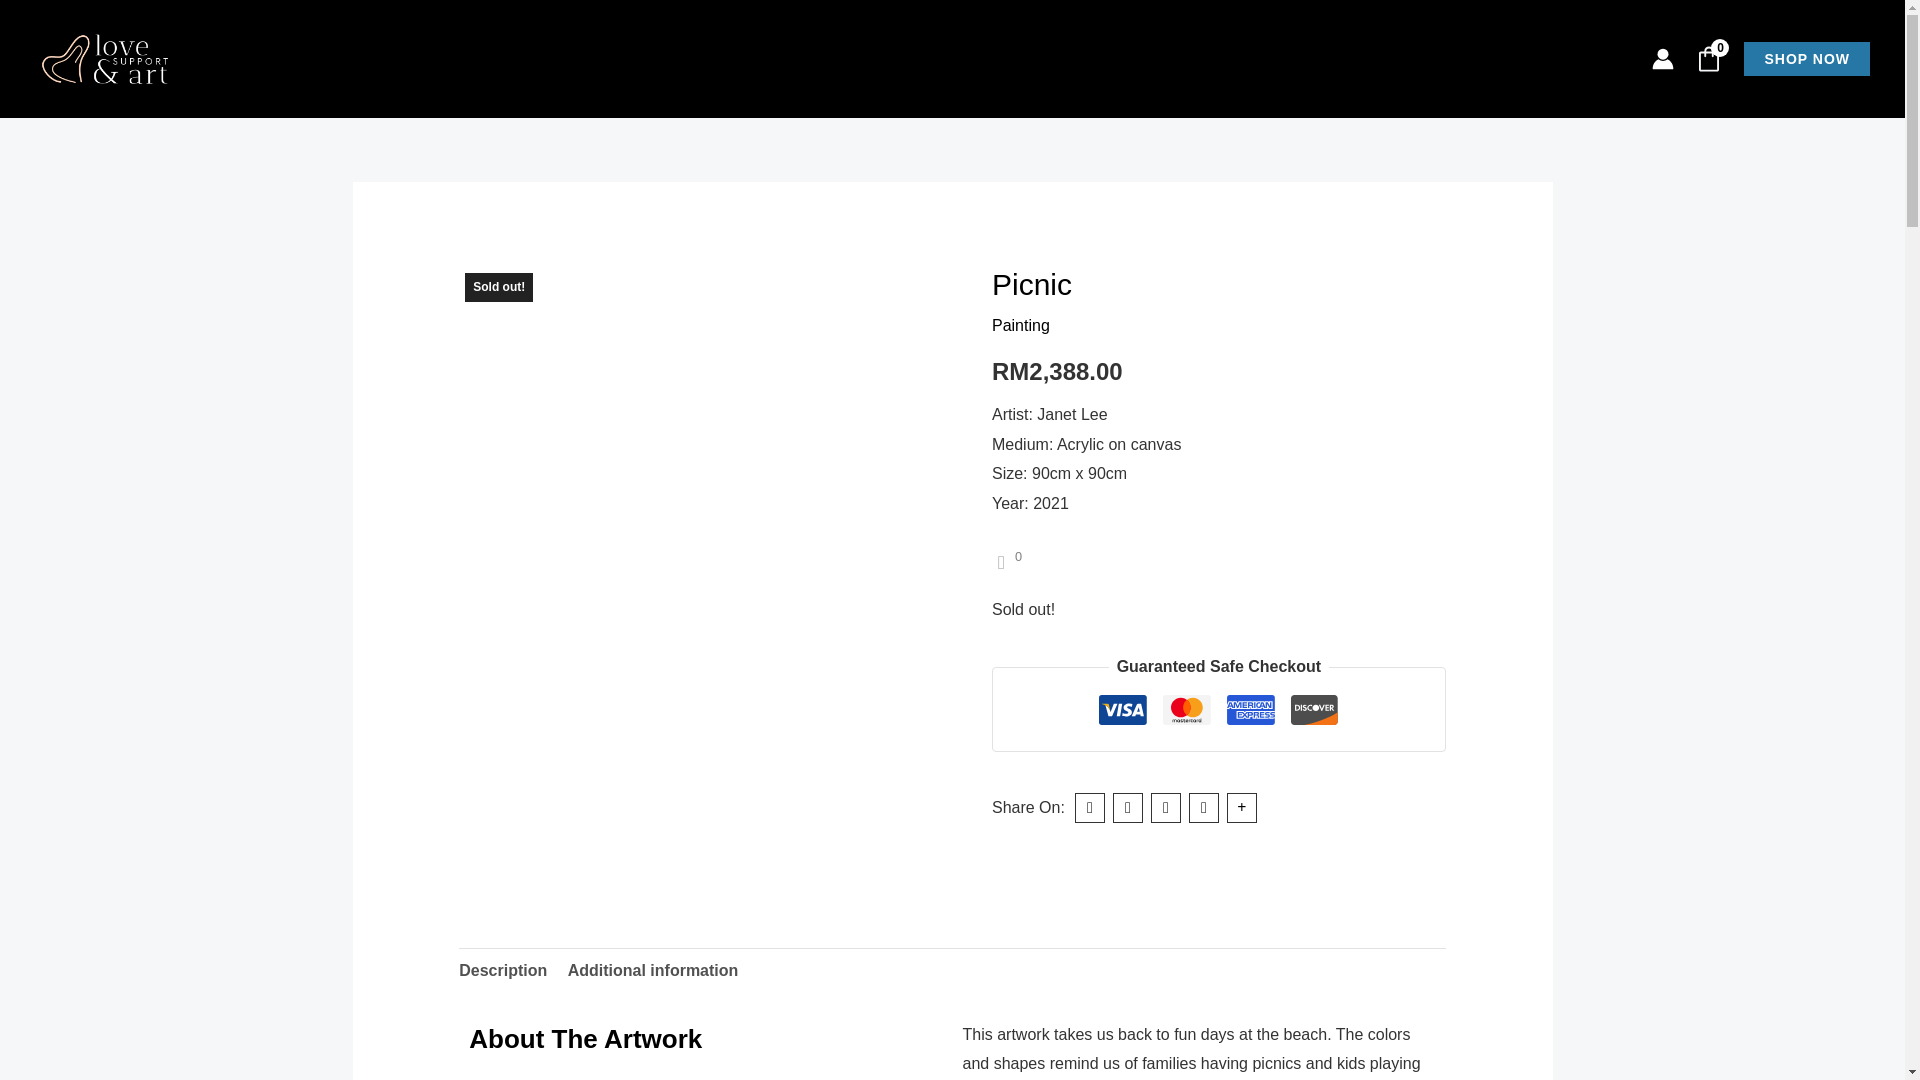  What do you see at coordinates (1021, 325) in the screenshot?
I see `Painting` at bounding box center [1021, 325].